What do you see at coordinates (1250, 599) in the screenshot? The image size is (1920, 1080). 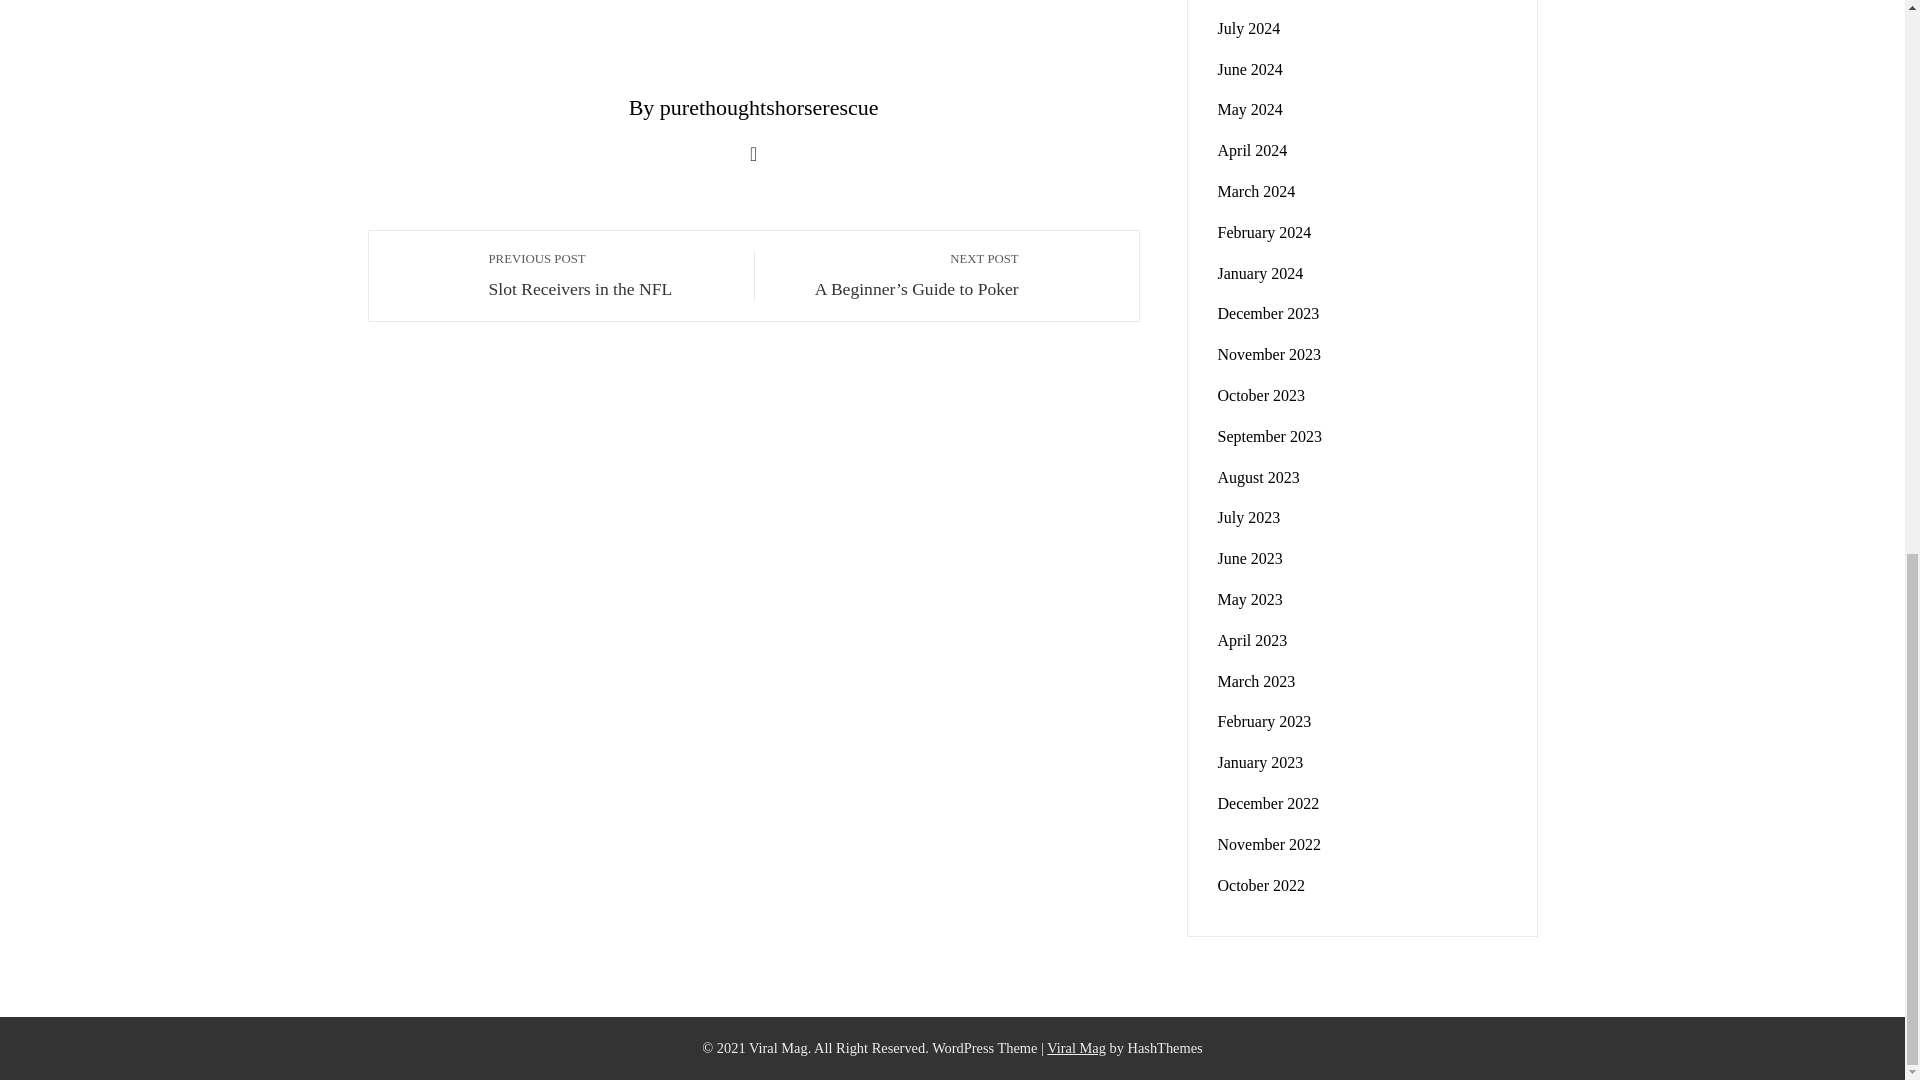 I see `May 2023` at bounding box center [1250, 599].